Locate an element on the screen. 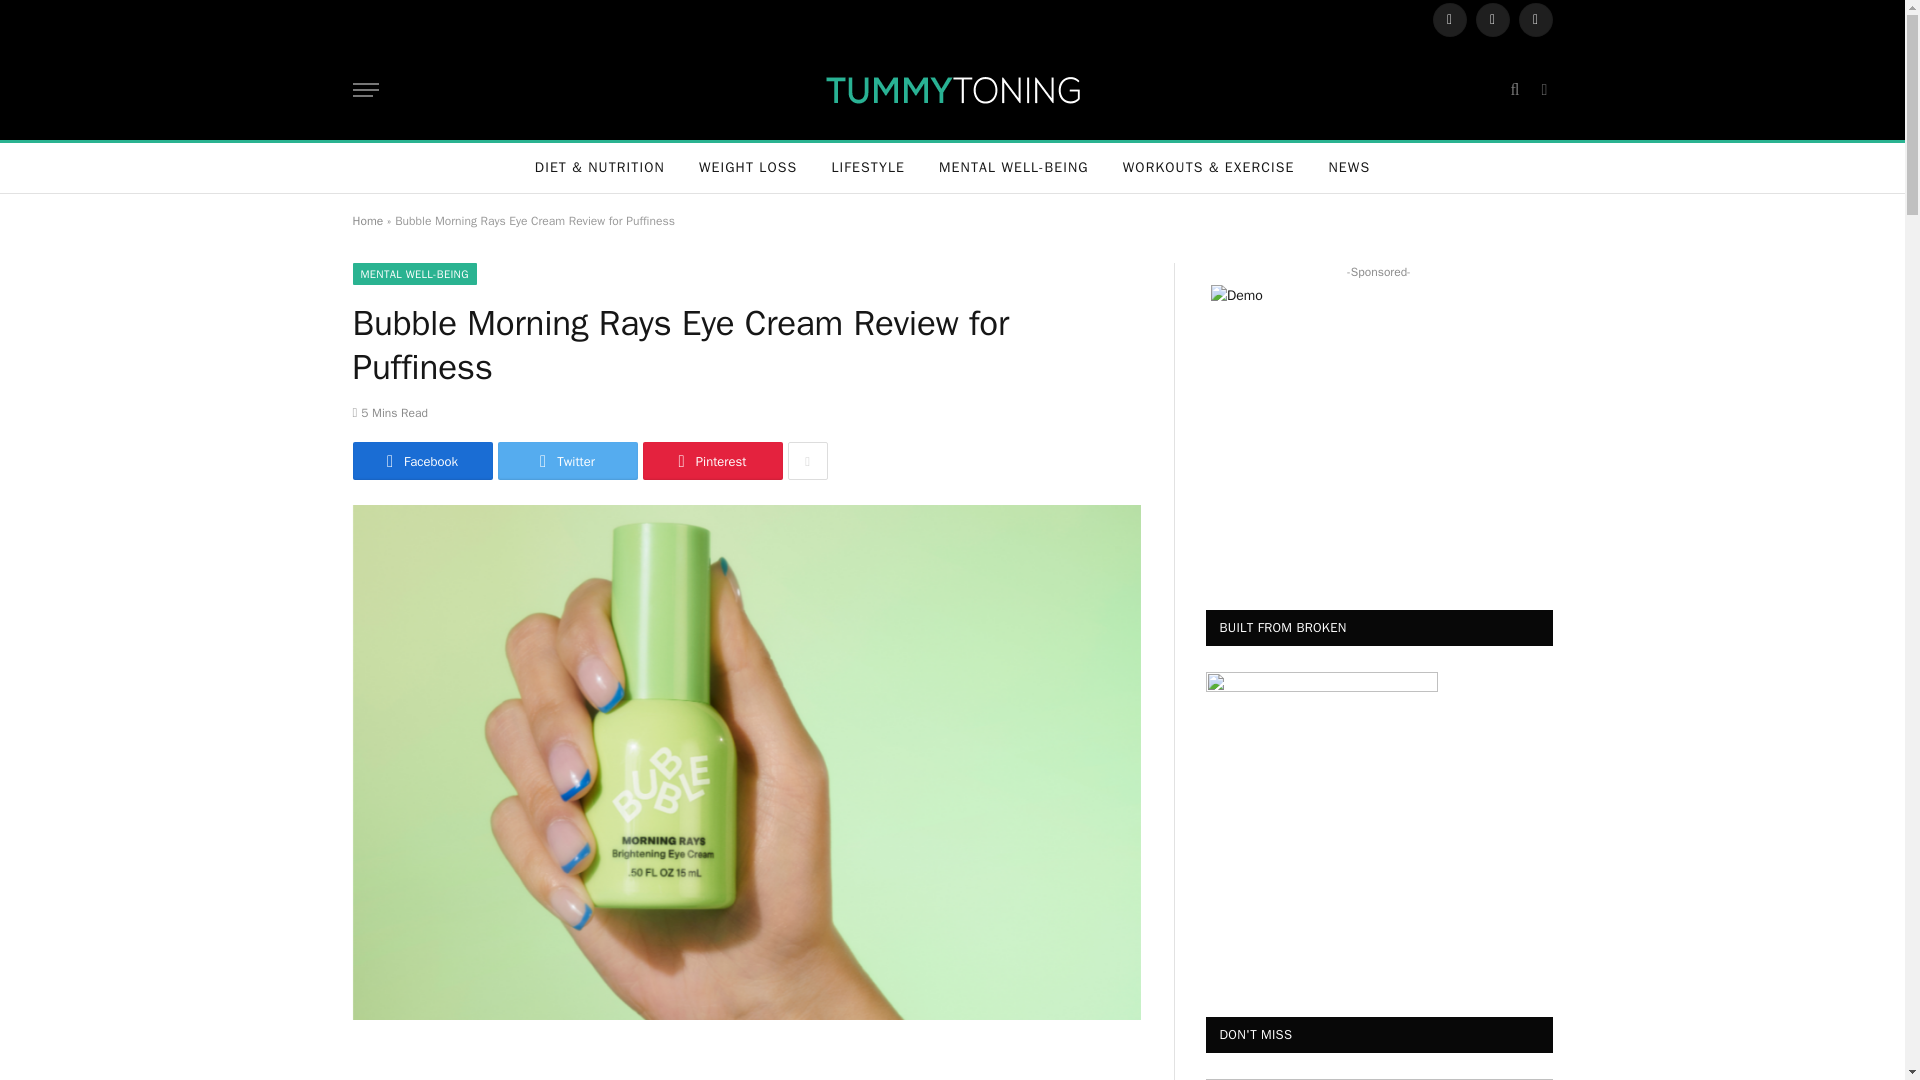 The image size is (1920, 1080). Twitter is located at coordinates (567, 460).